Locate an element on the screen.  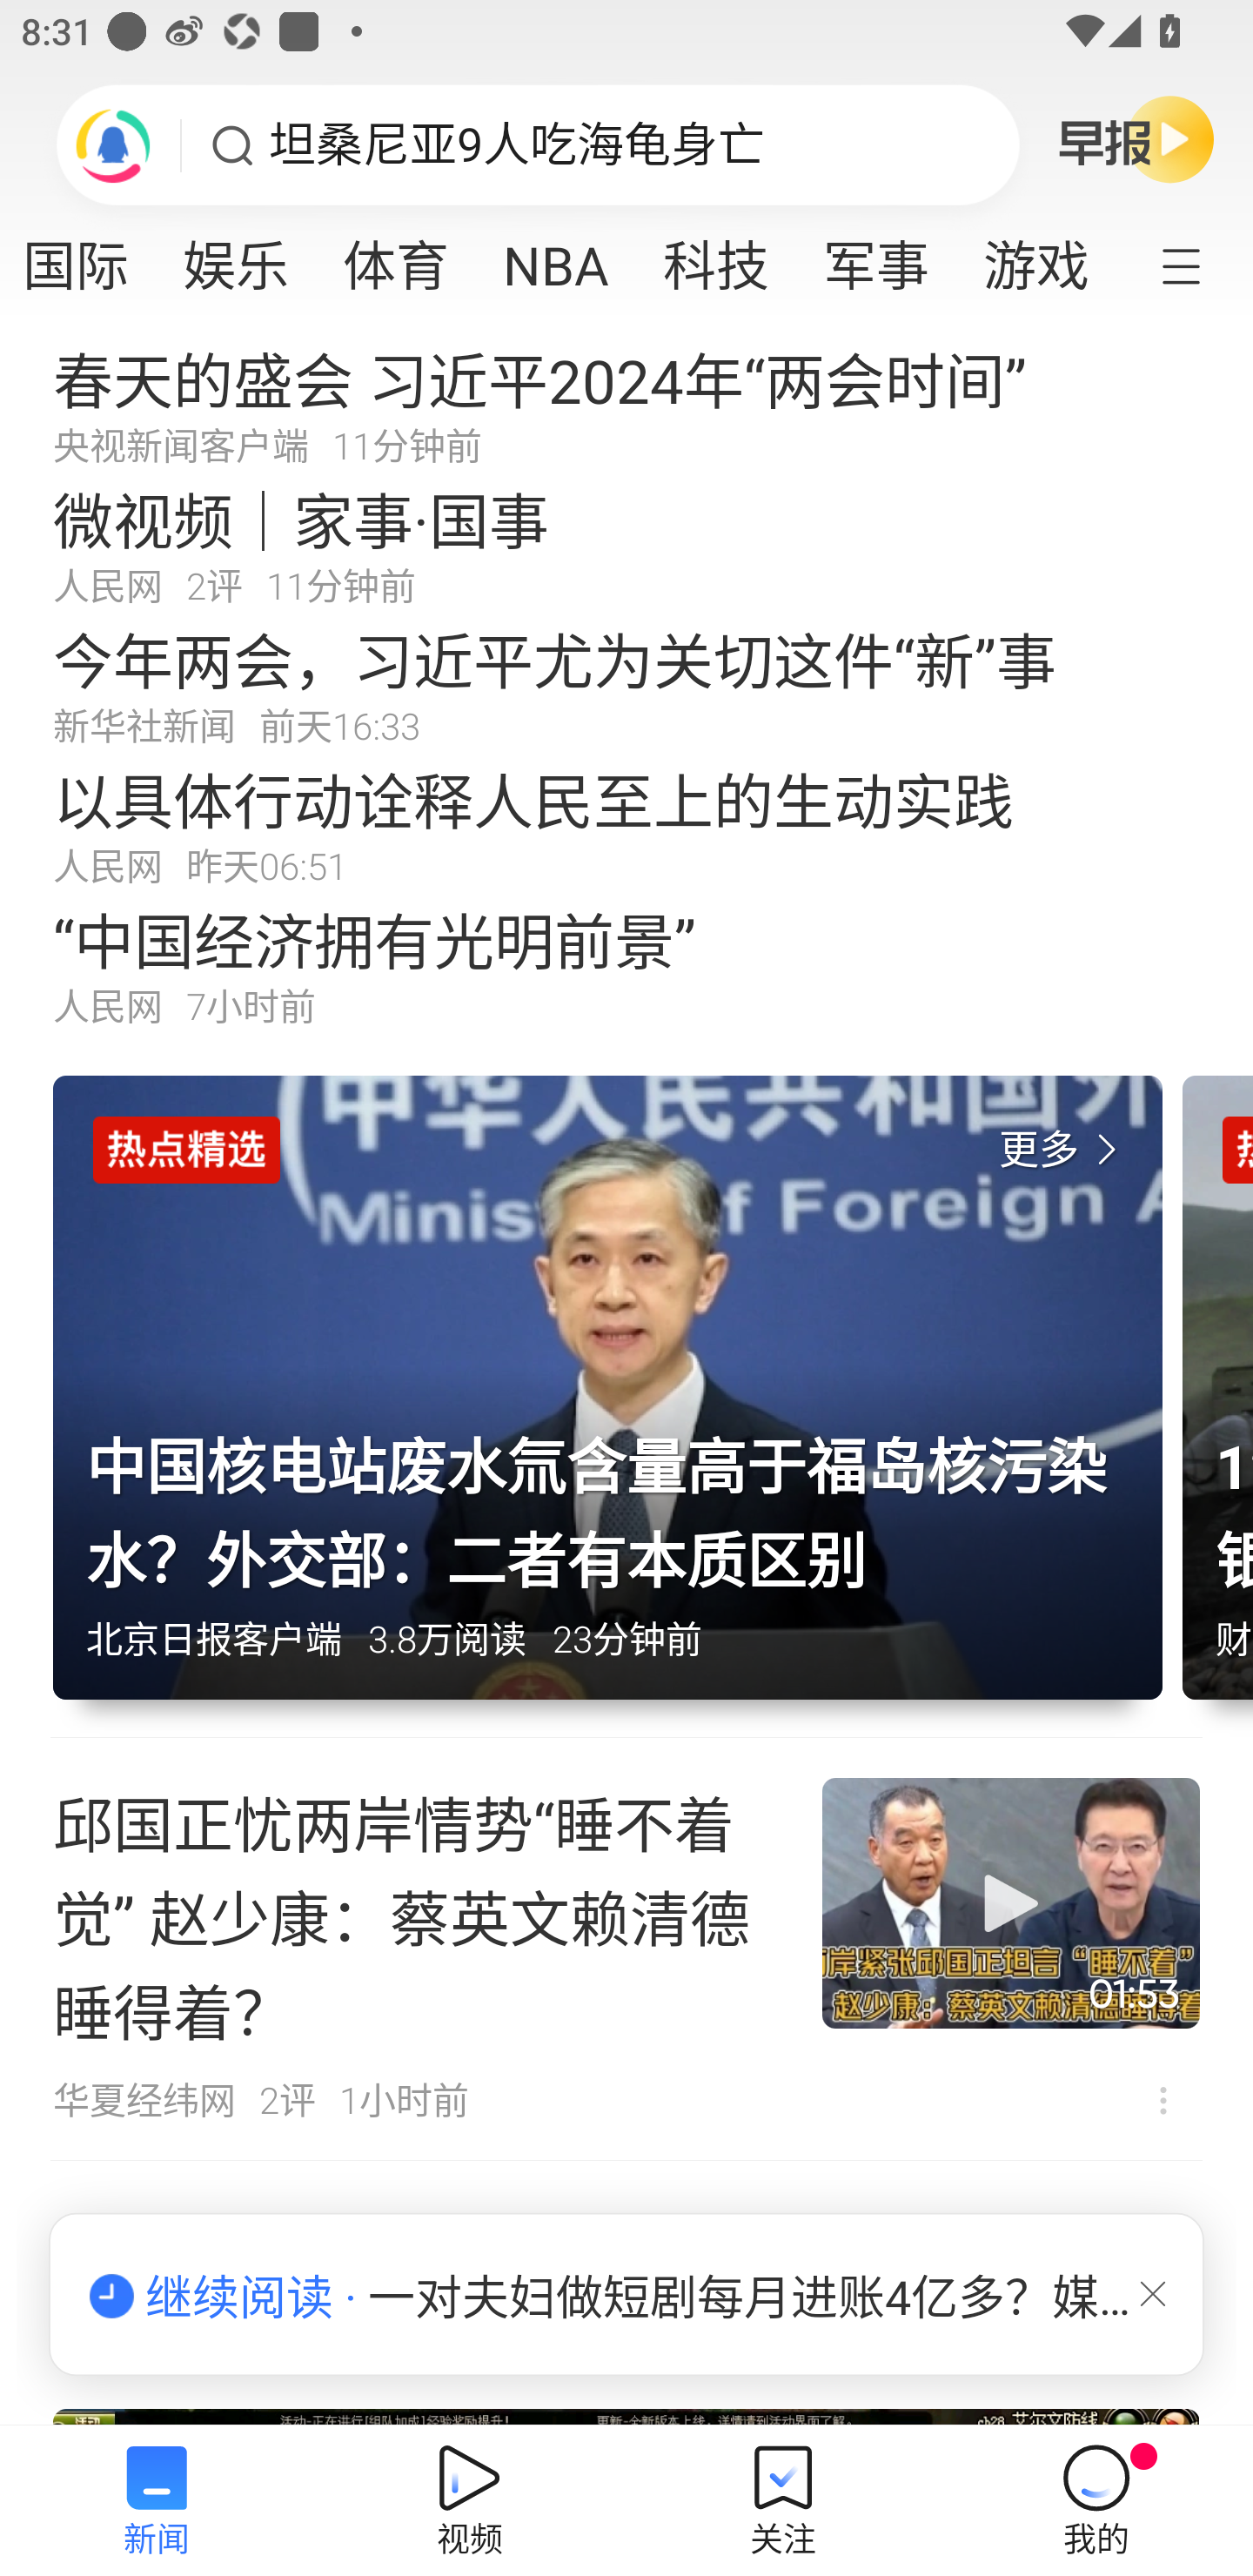
 定制频道 is located at coordinates (1201, 264).